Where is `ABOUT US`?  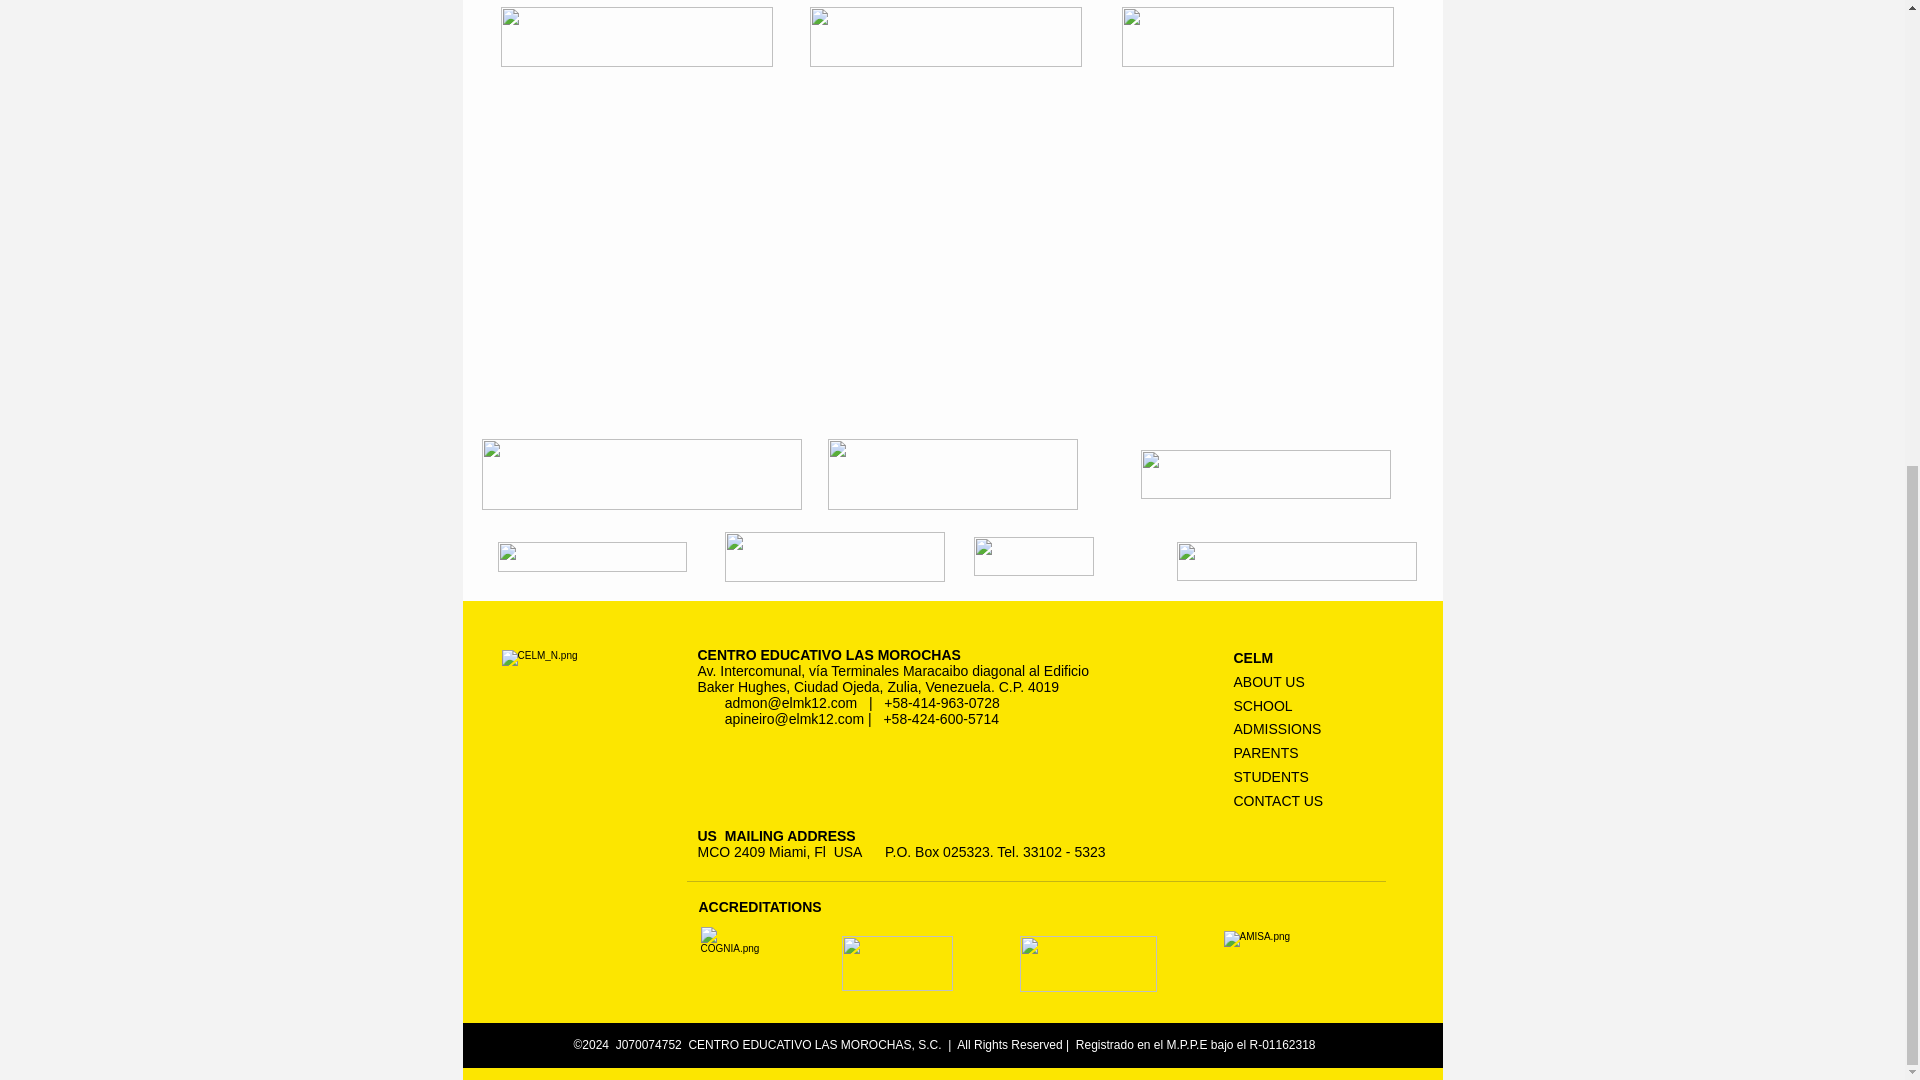 ABOUT US is located at coordinates (1270, 682).